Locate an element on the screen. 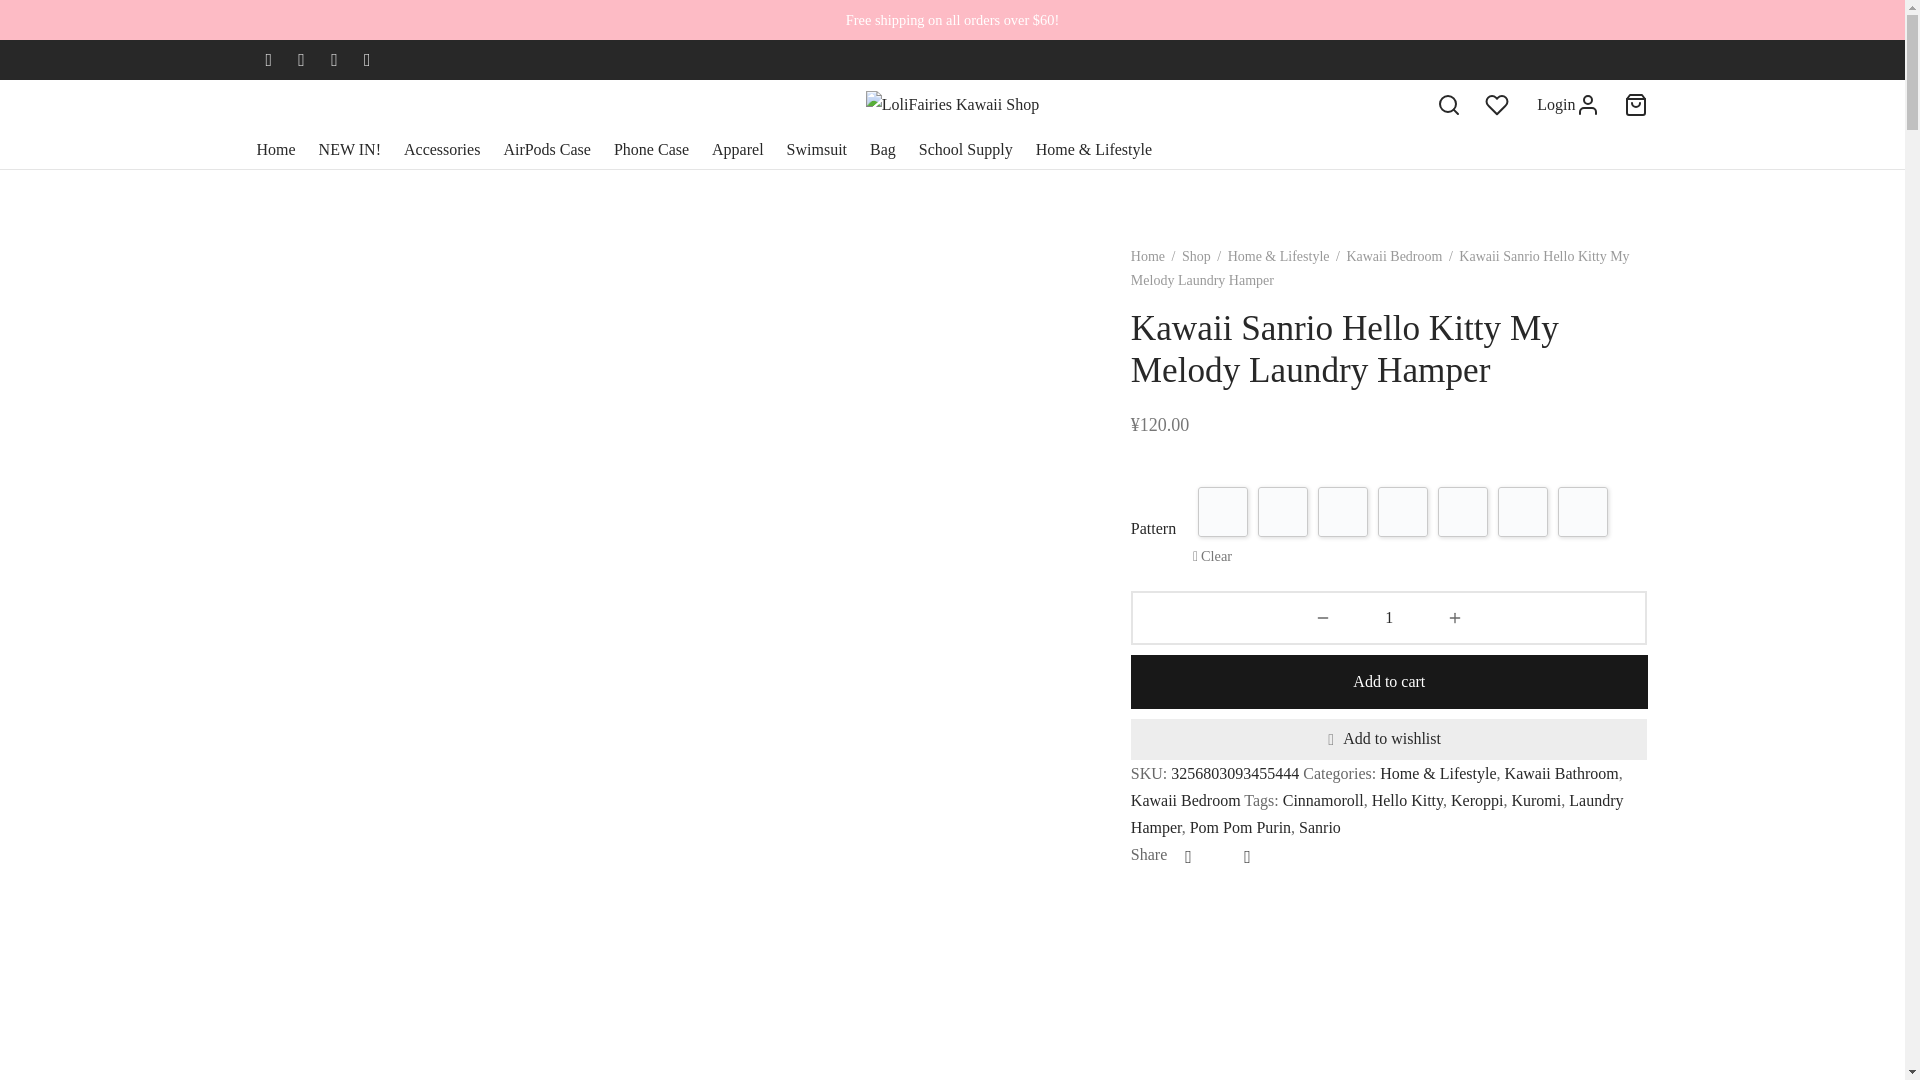 This screenshot has width=1920, height=1080. Swimsuit is located at coordinates (816, 150).